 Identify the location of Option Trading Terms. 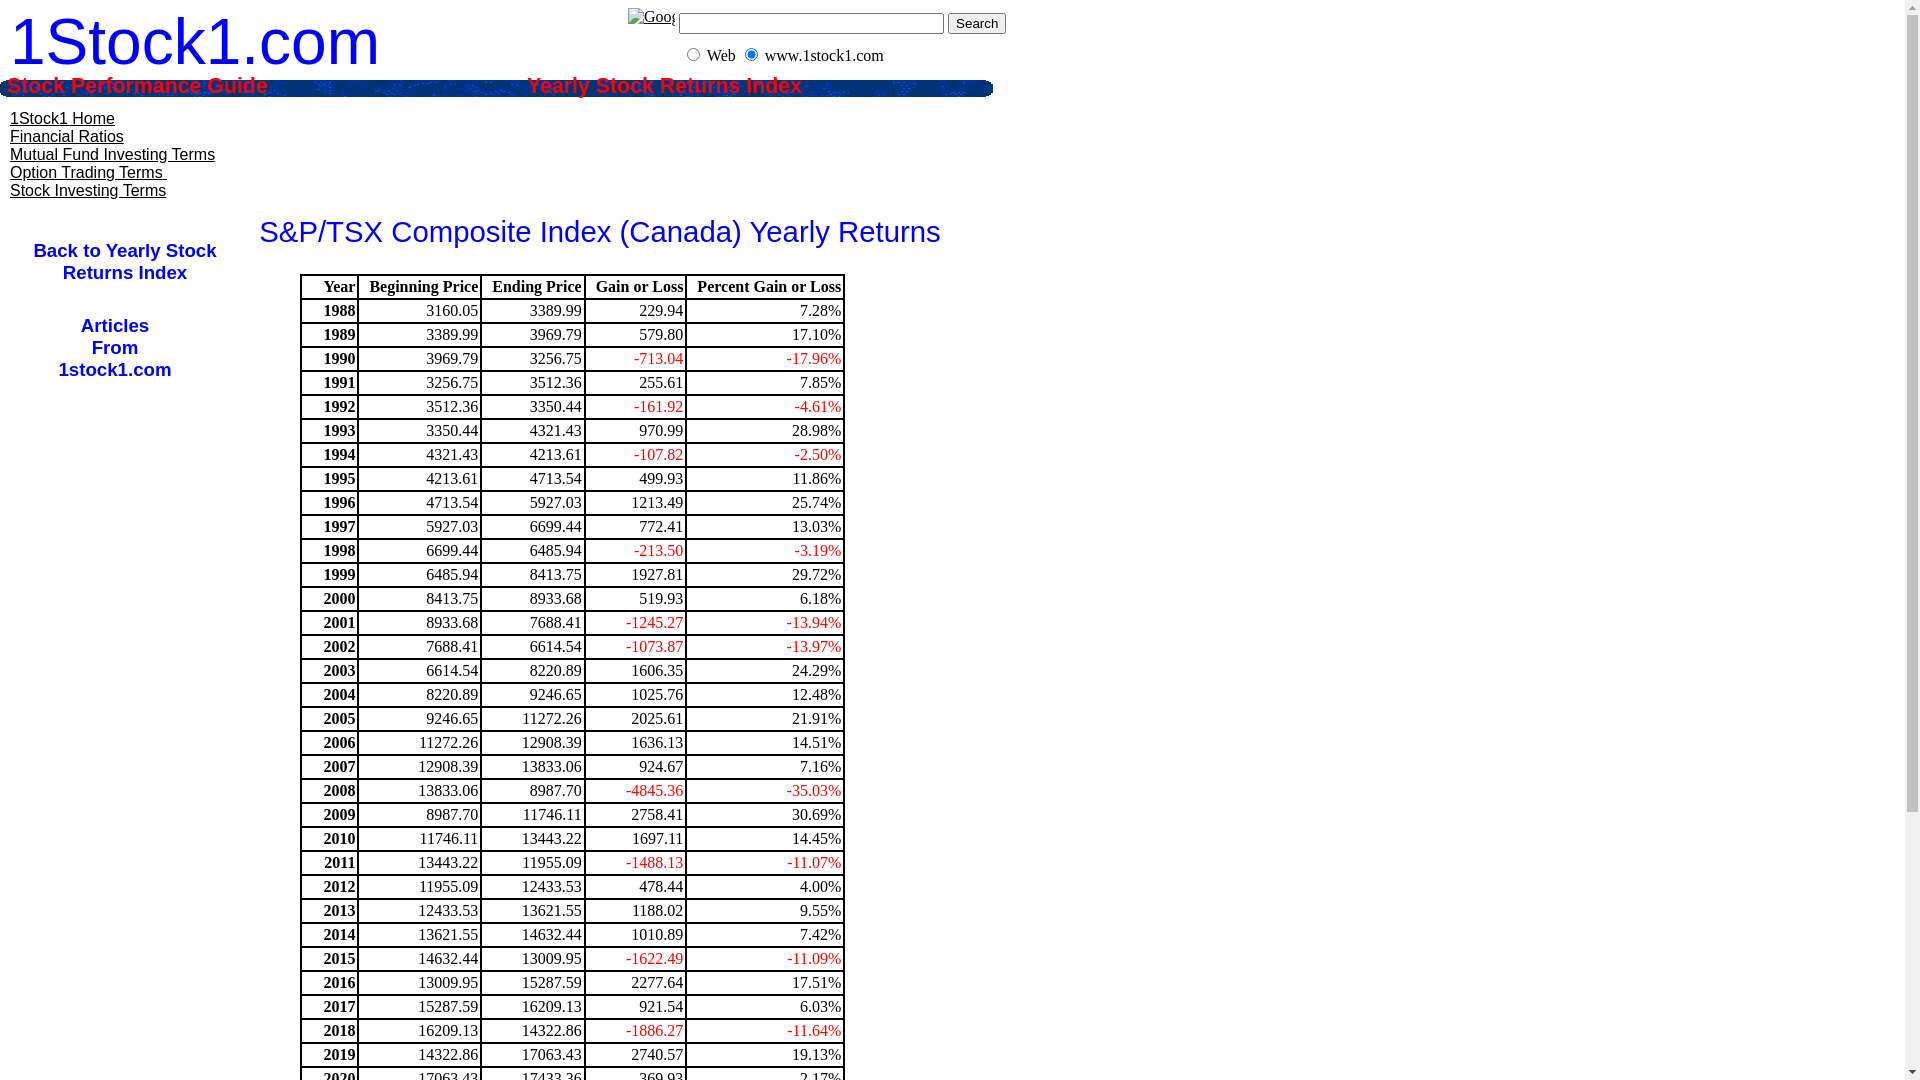
(86, 172).